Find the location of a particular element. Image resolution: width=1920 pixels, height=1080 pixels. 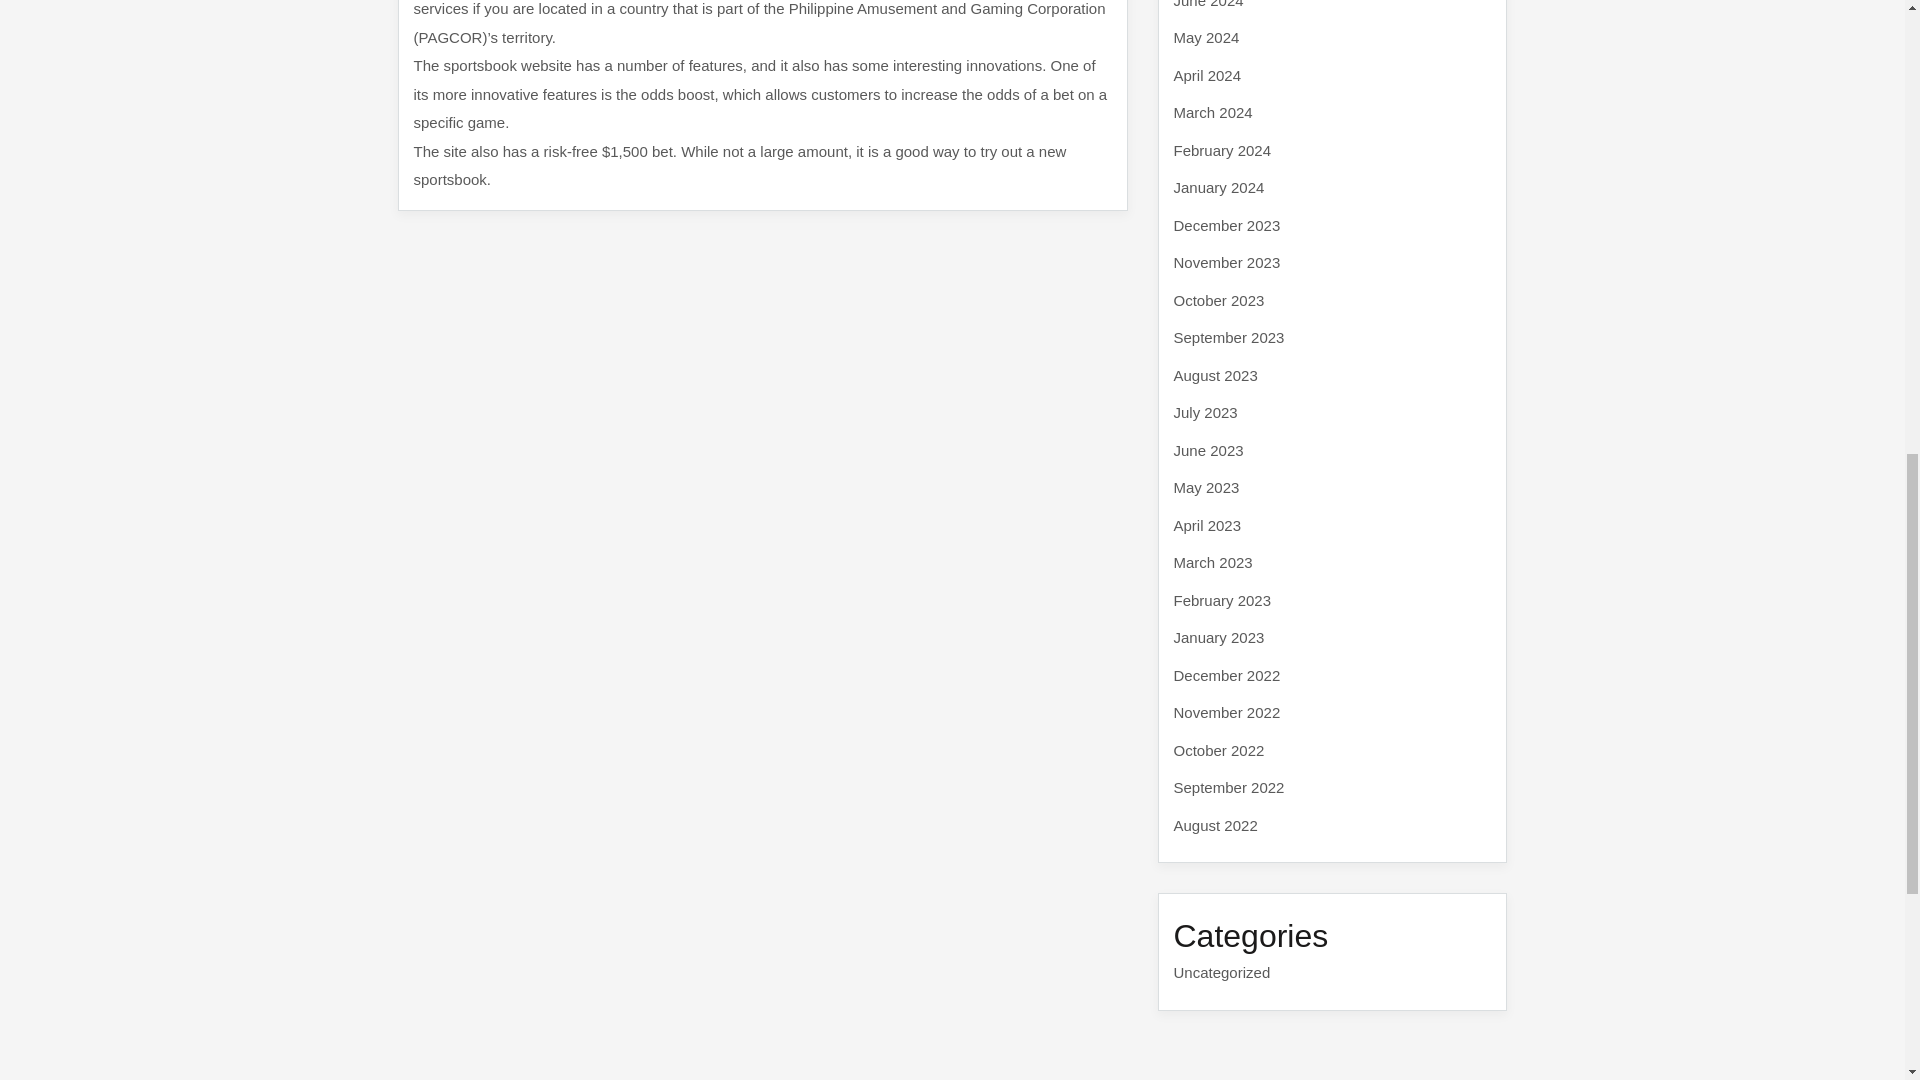

July 2023 is located at coordinates (1206, 412).